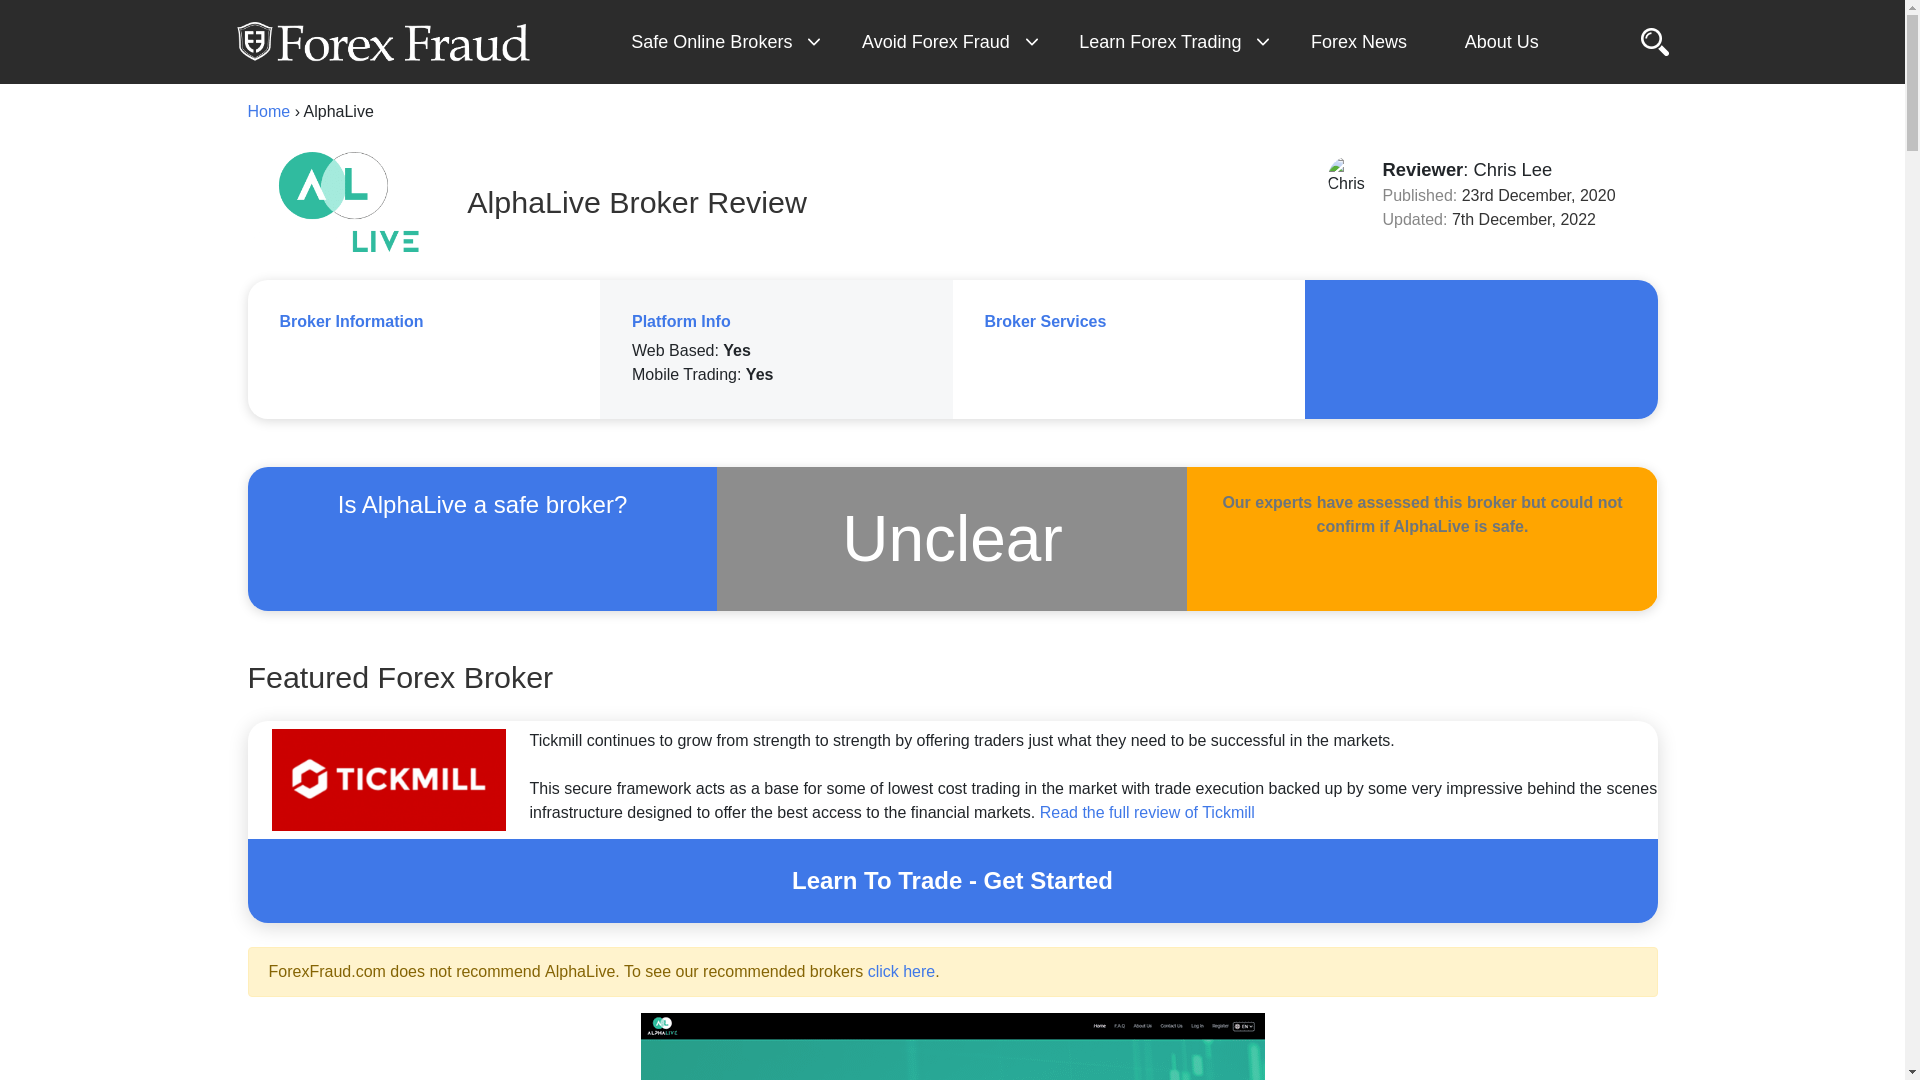 The width and height of the screenshot is (1920, 1080). What do you see at coordinates (1366, 42) in the screenshot?
I see `Forex News` at bounding box center [1366, 42].